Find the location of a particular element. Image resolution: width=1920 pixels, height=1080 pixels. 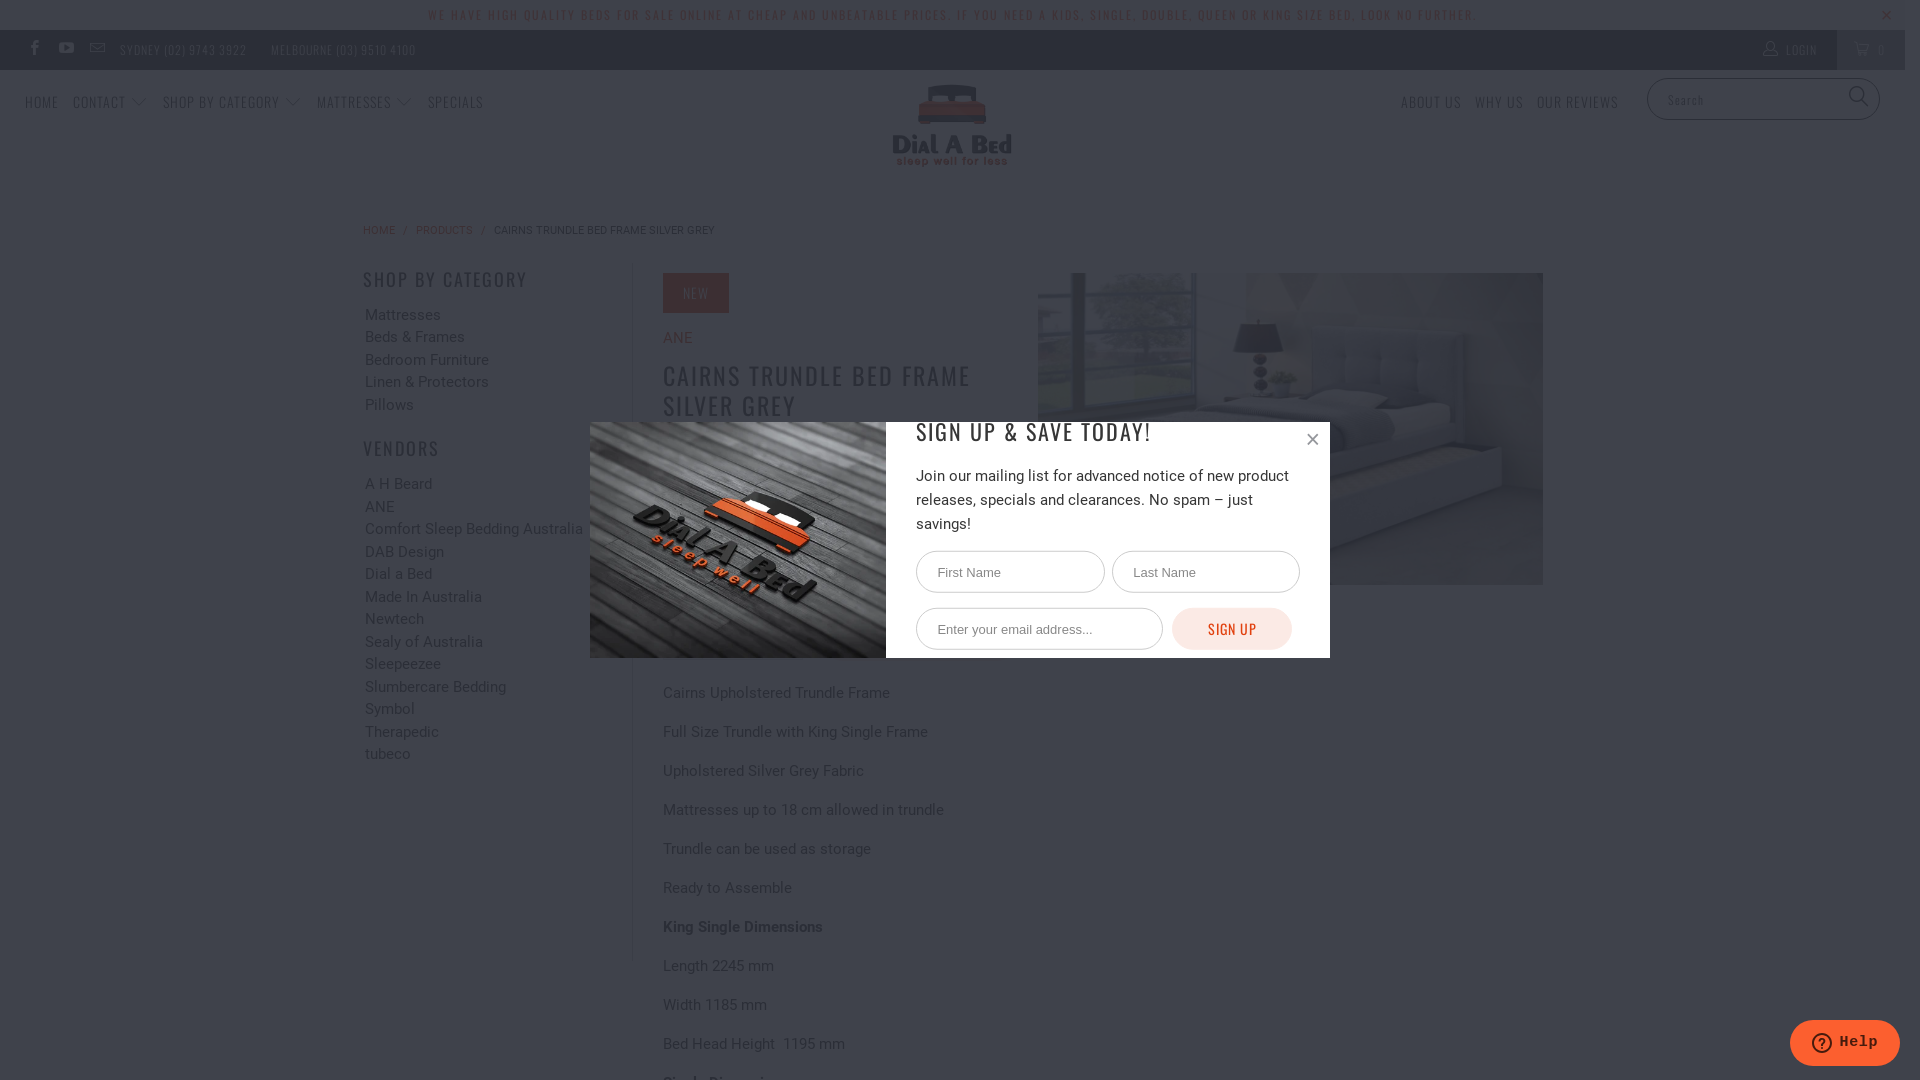

LOGIN is located at coordinates (1790, 50).